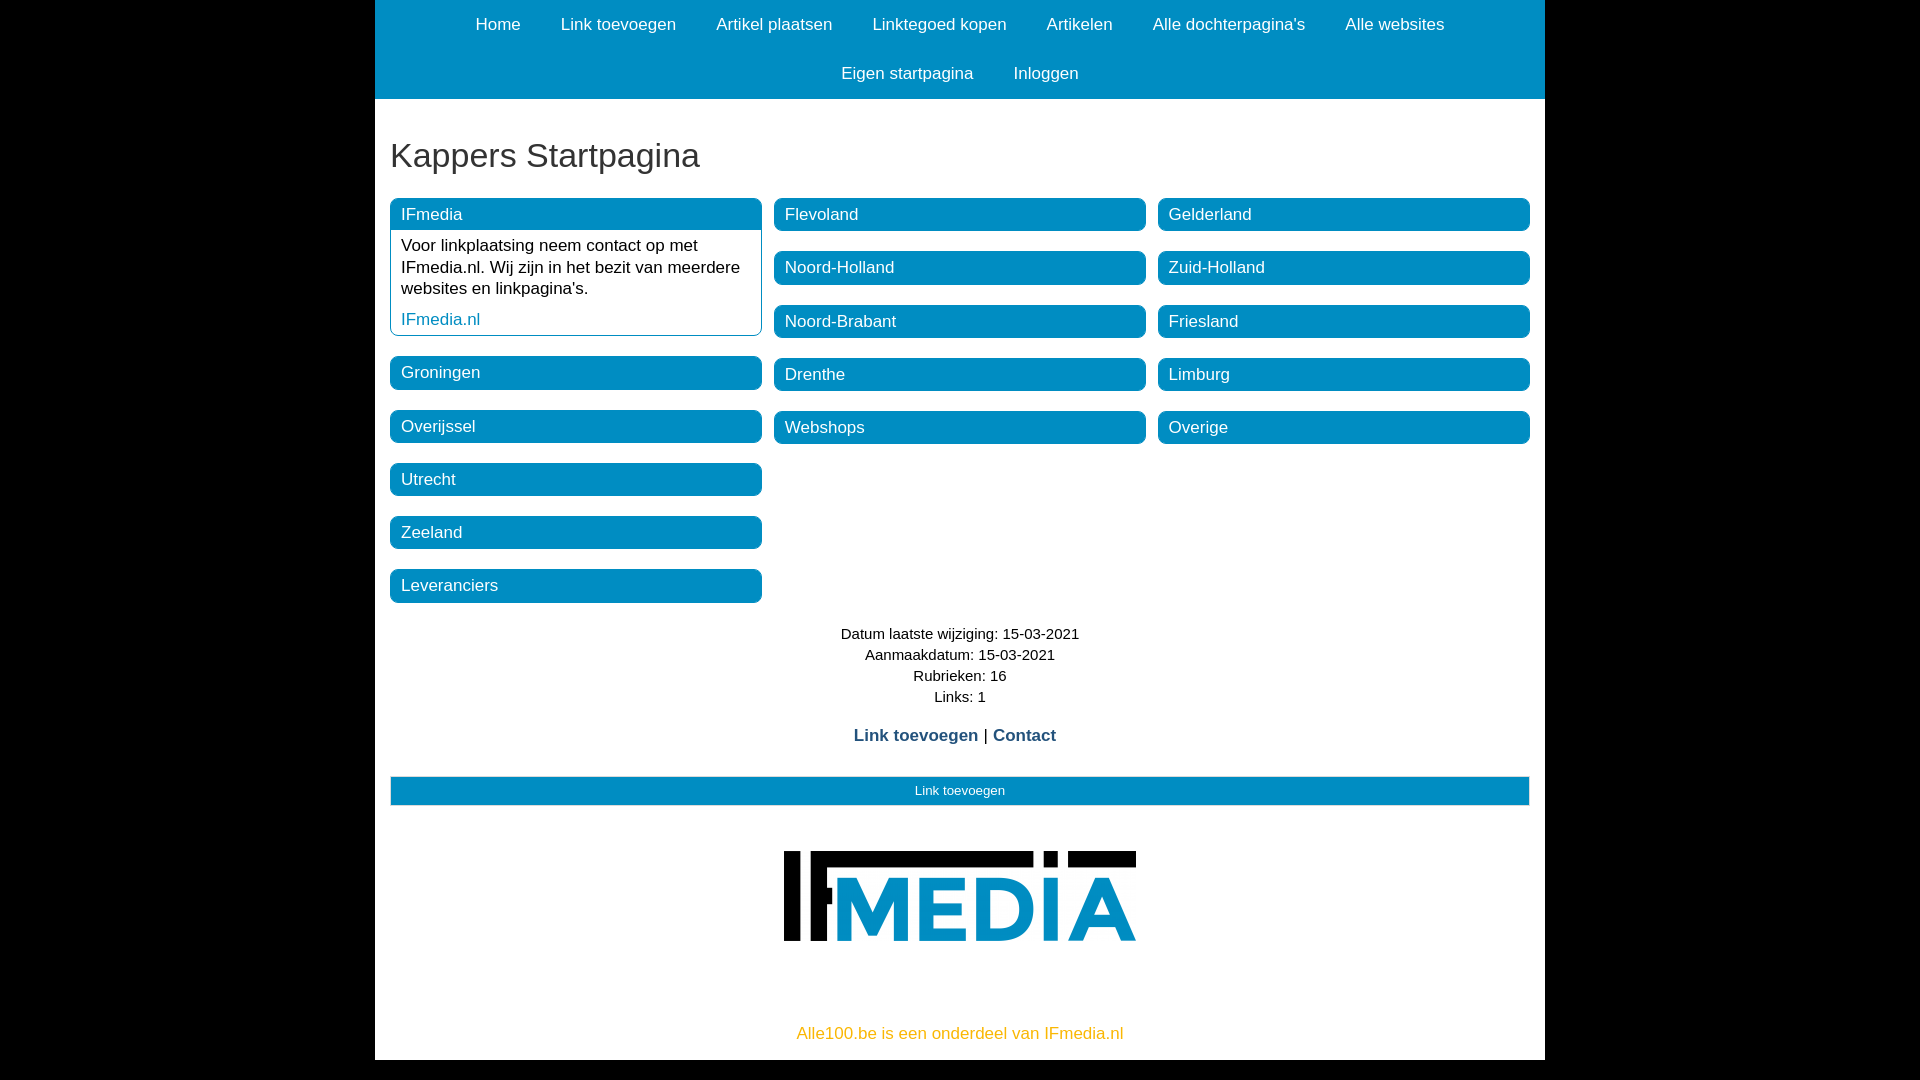  What do you see at coordinates (498, 24) in the screenshot?
I see `Home` at bounding box center [498, 24].